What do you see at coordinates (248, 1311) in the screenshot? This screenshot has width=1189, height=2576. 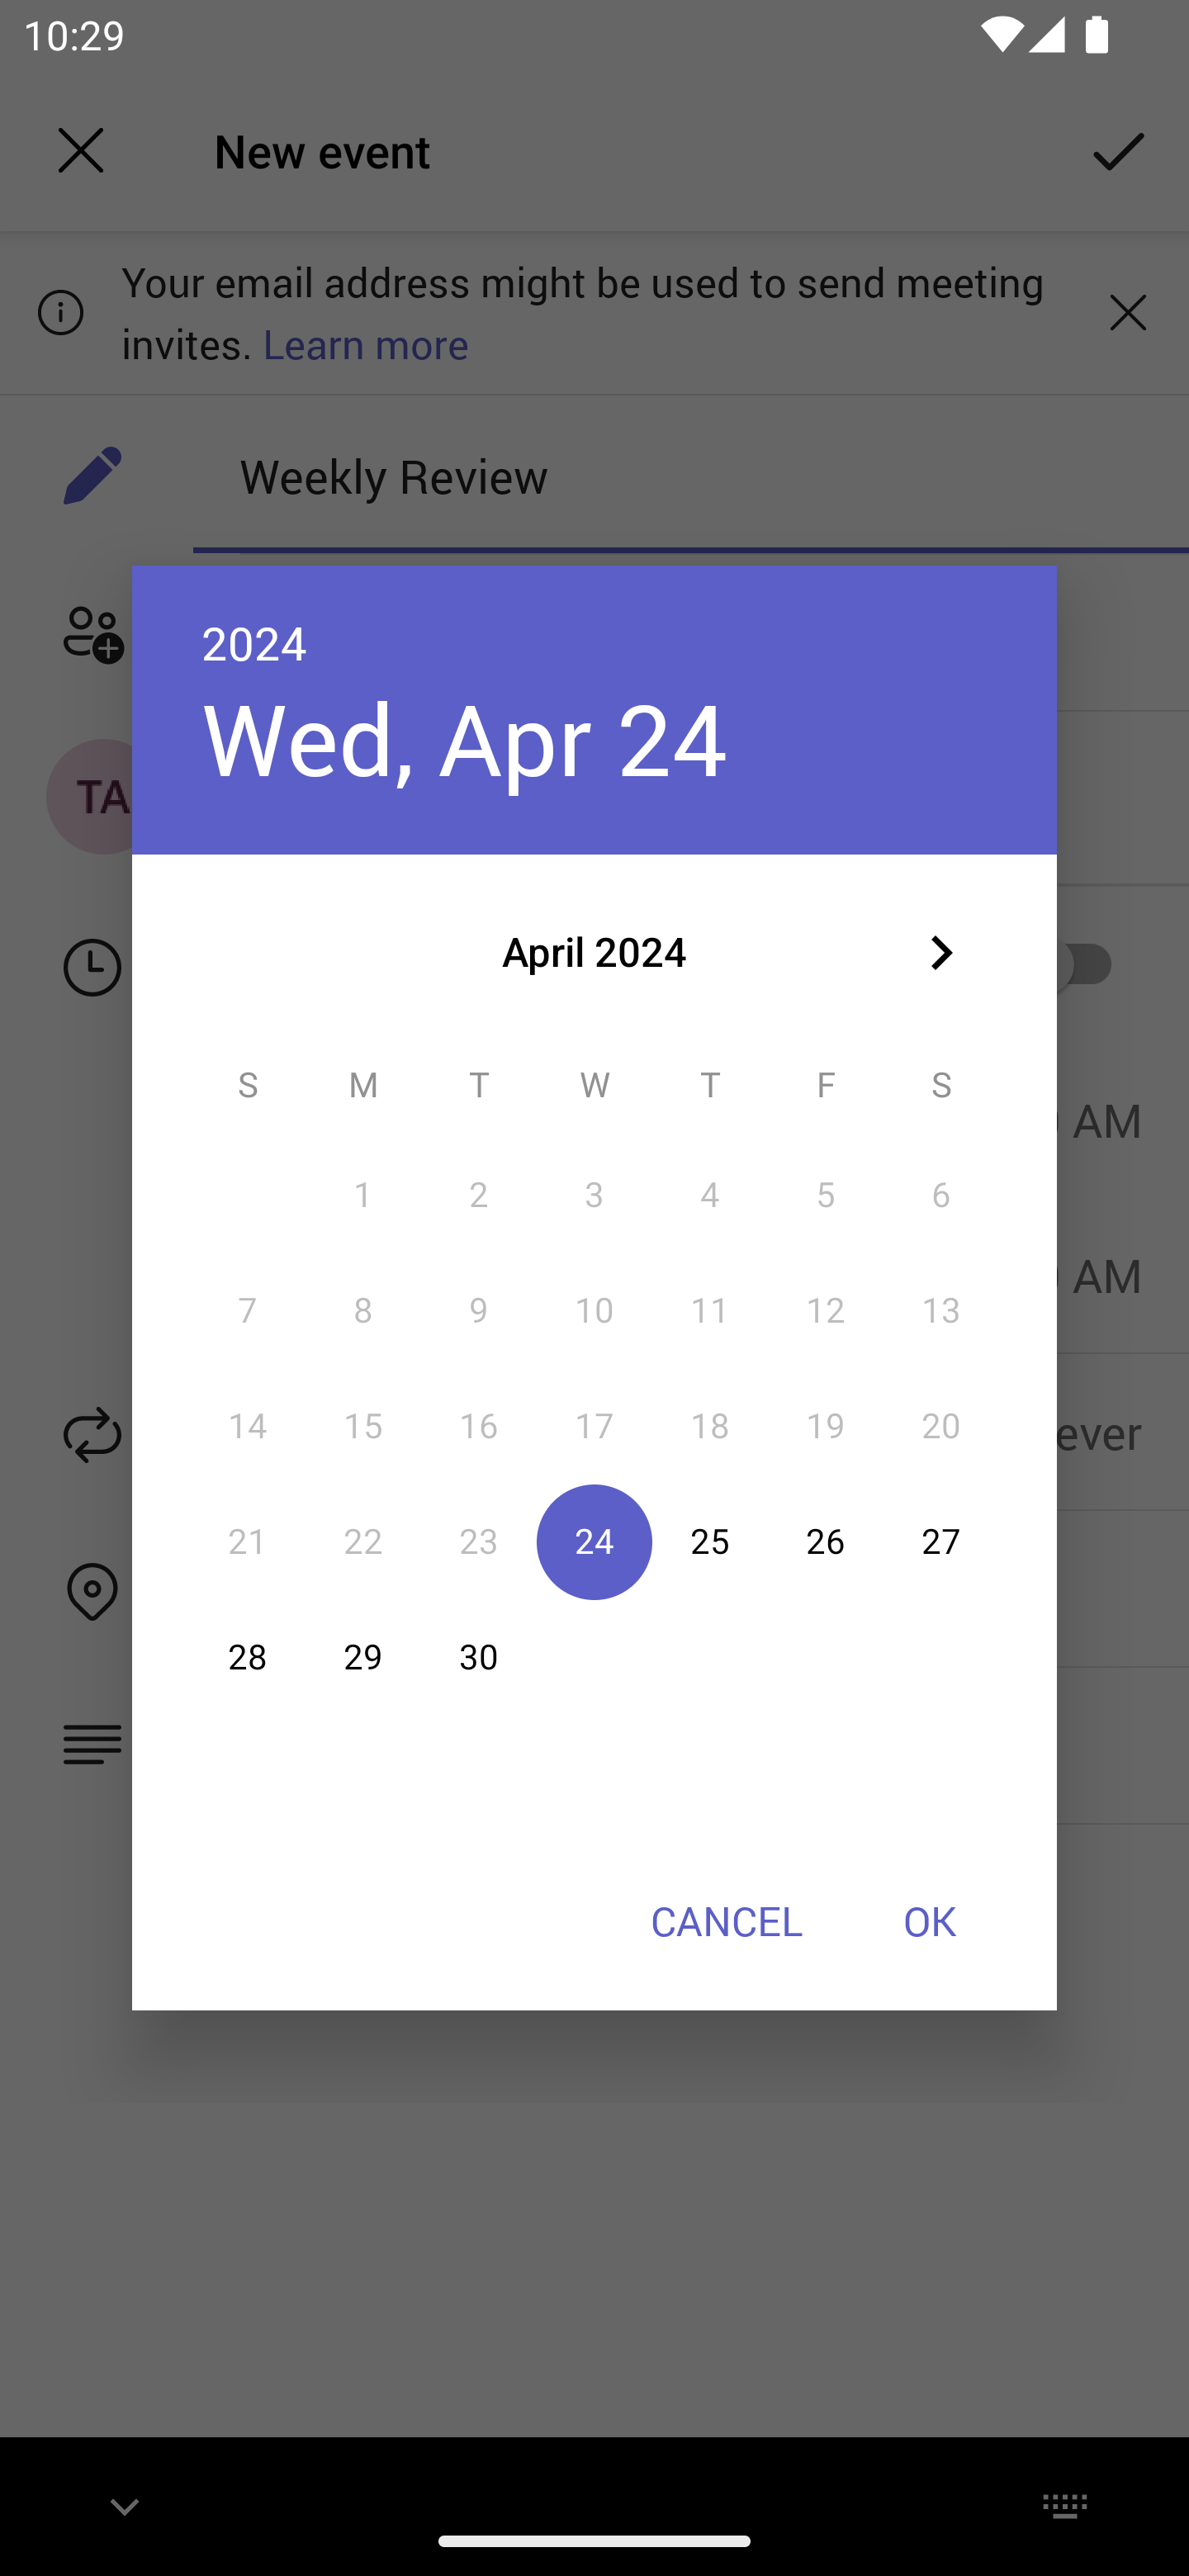 I see `7 07 April 2024` at bounding box center [248, 1311].